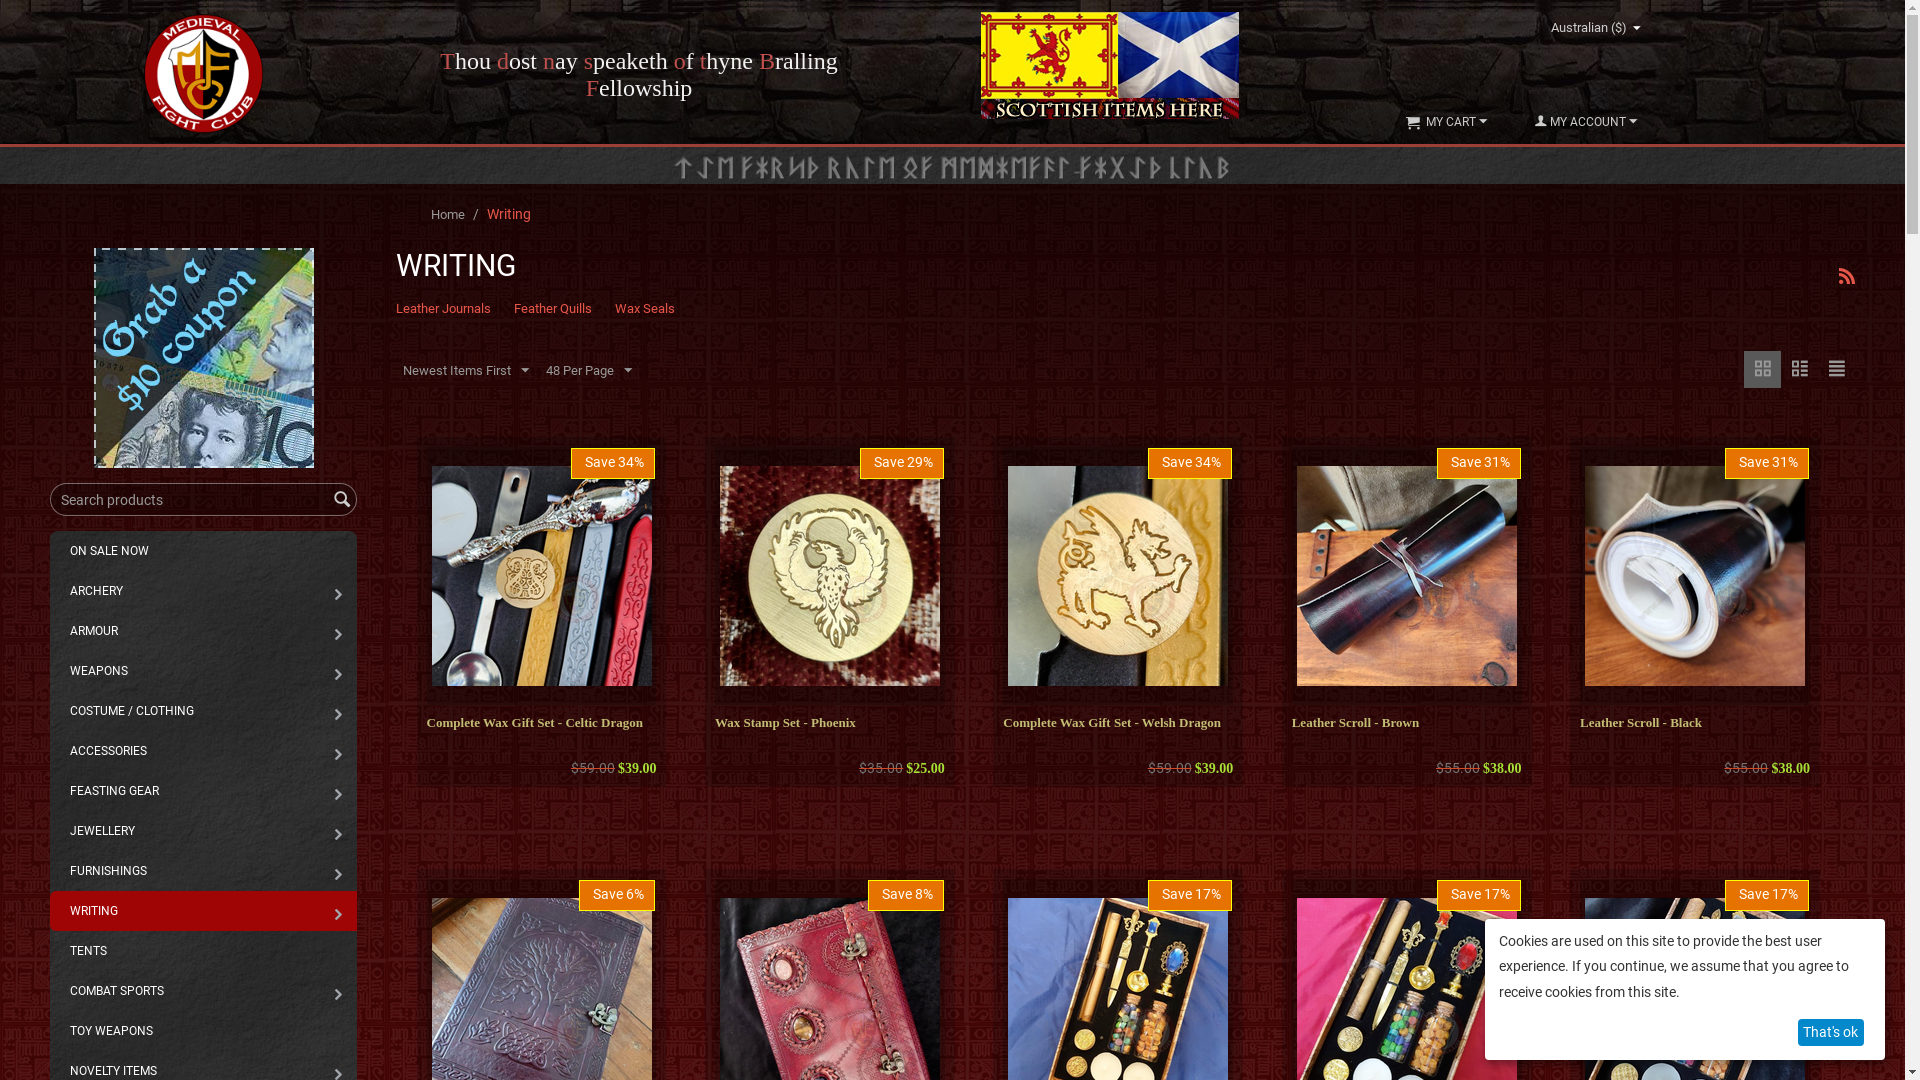 Image resolution: width=1920 pixels, height=1080 pixels. I want to click on ARCHERY, so click(204, 591).